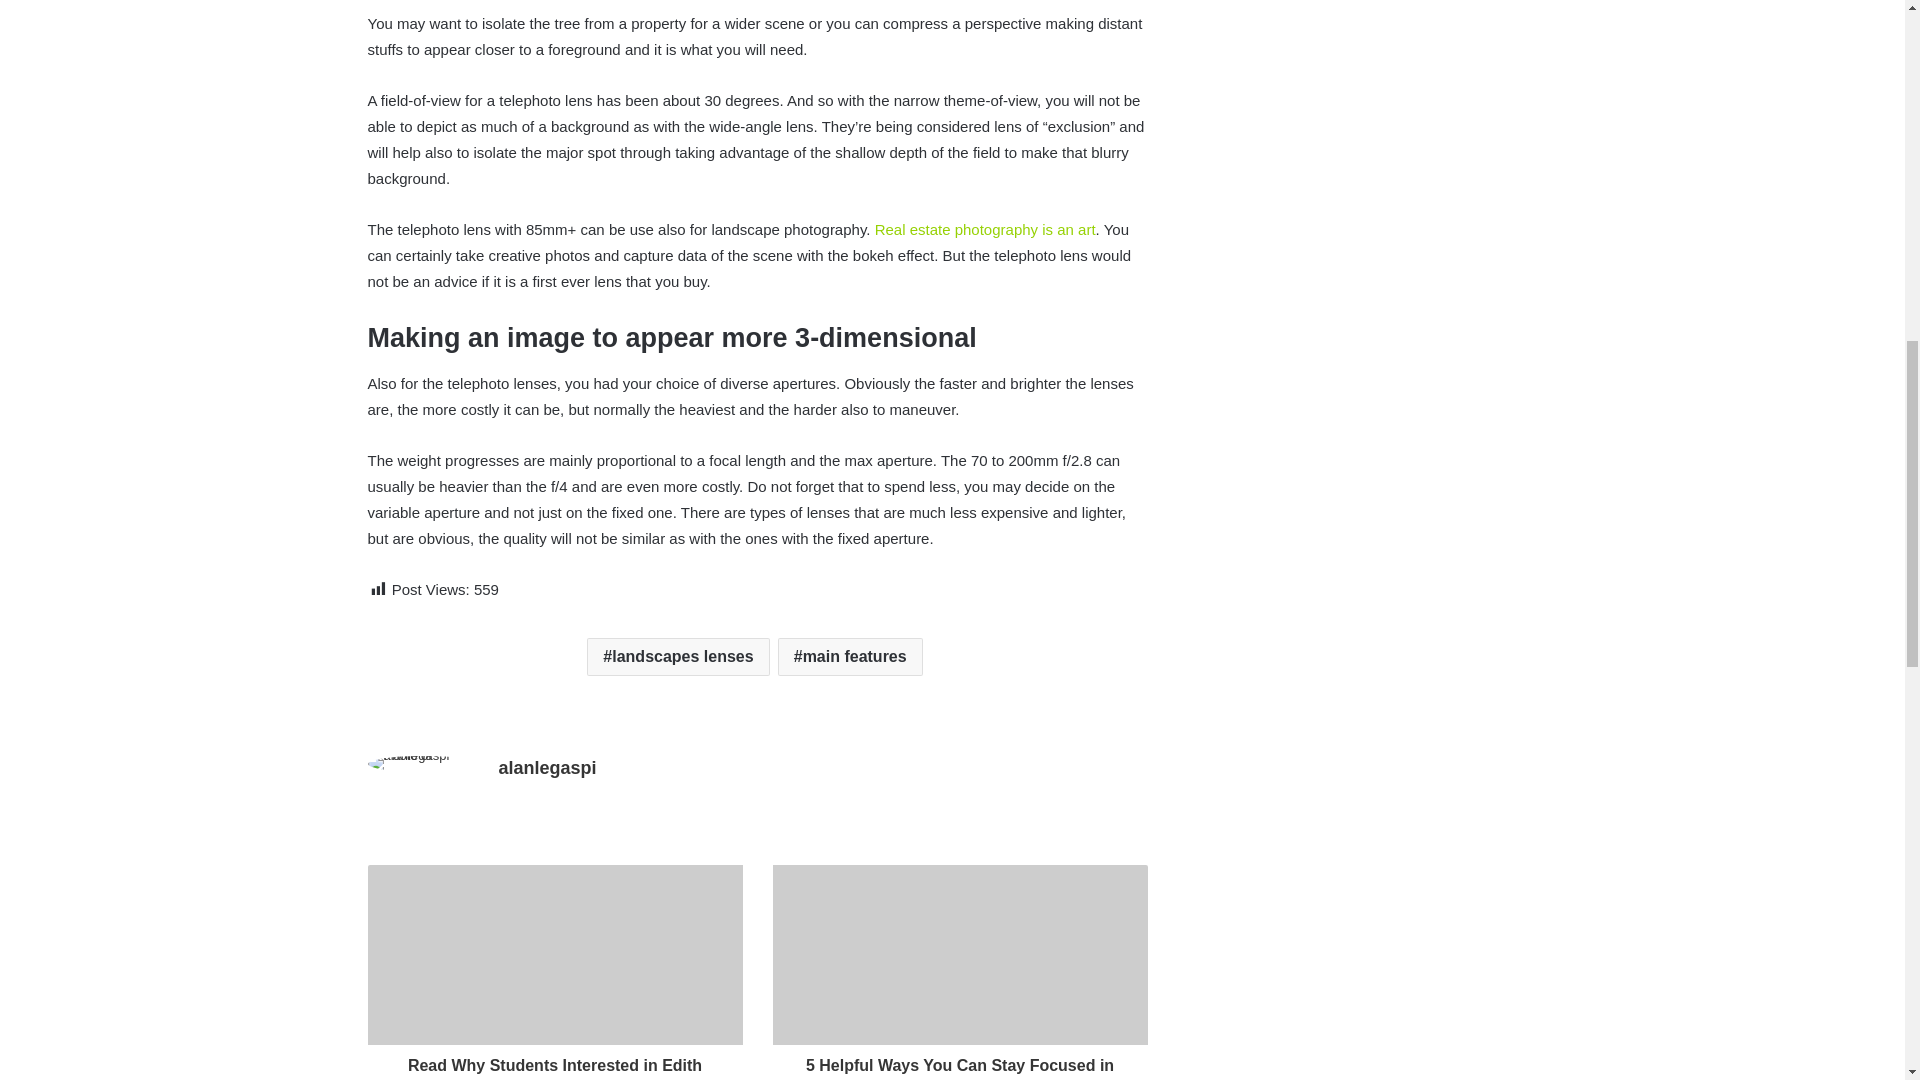 The image size is (1920, 1080). Describe the element at coordinates (850, 657) in the screenshot. I see `main features` at that location.